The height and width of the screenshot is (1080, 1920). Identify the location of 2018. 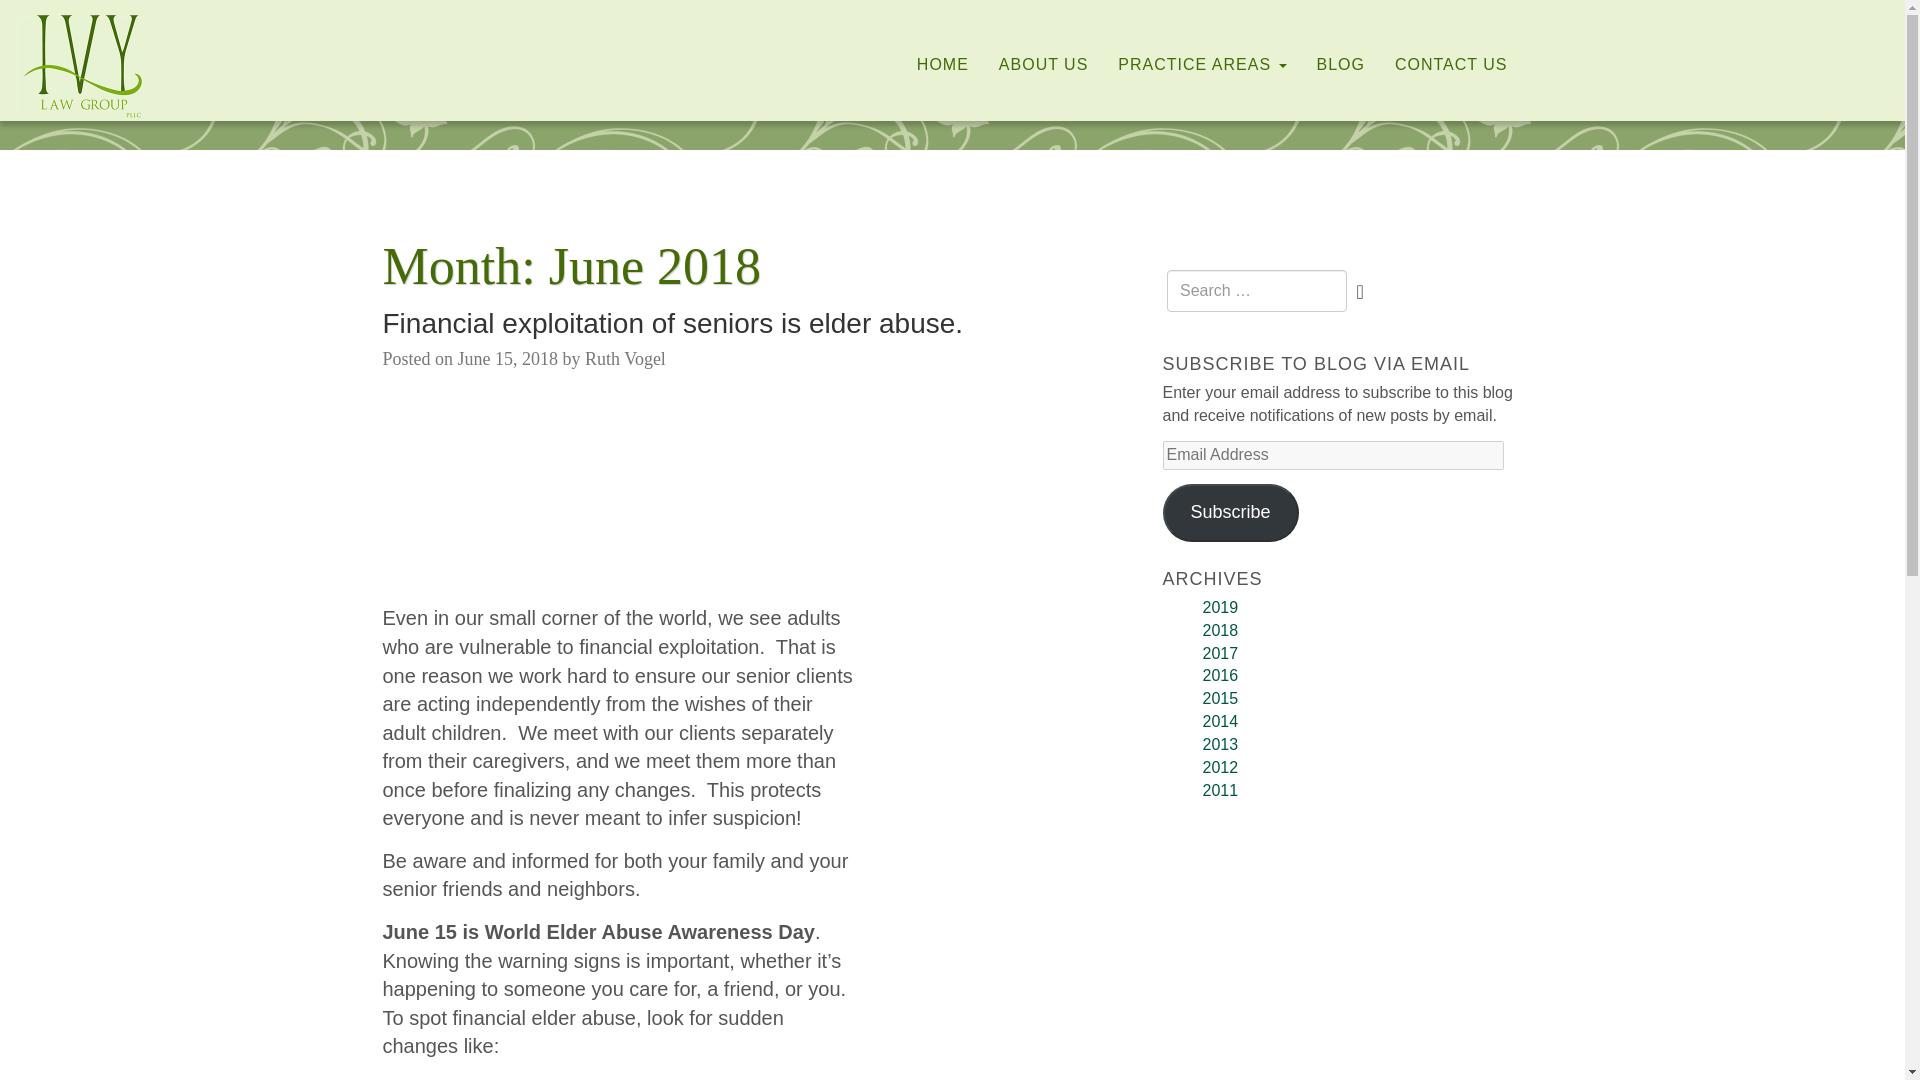
(1220, 630).